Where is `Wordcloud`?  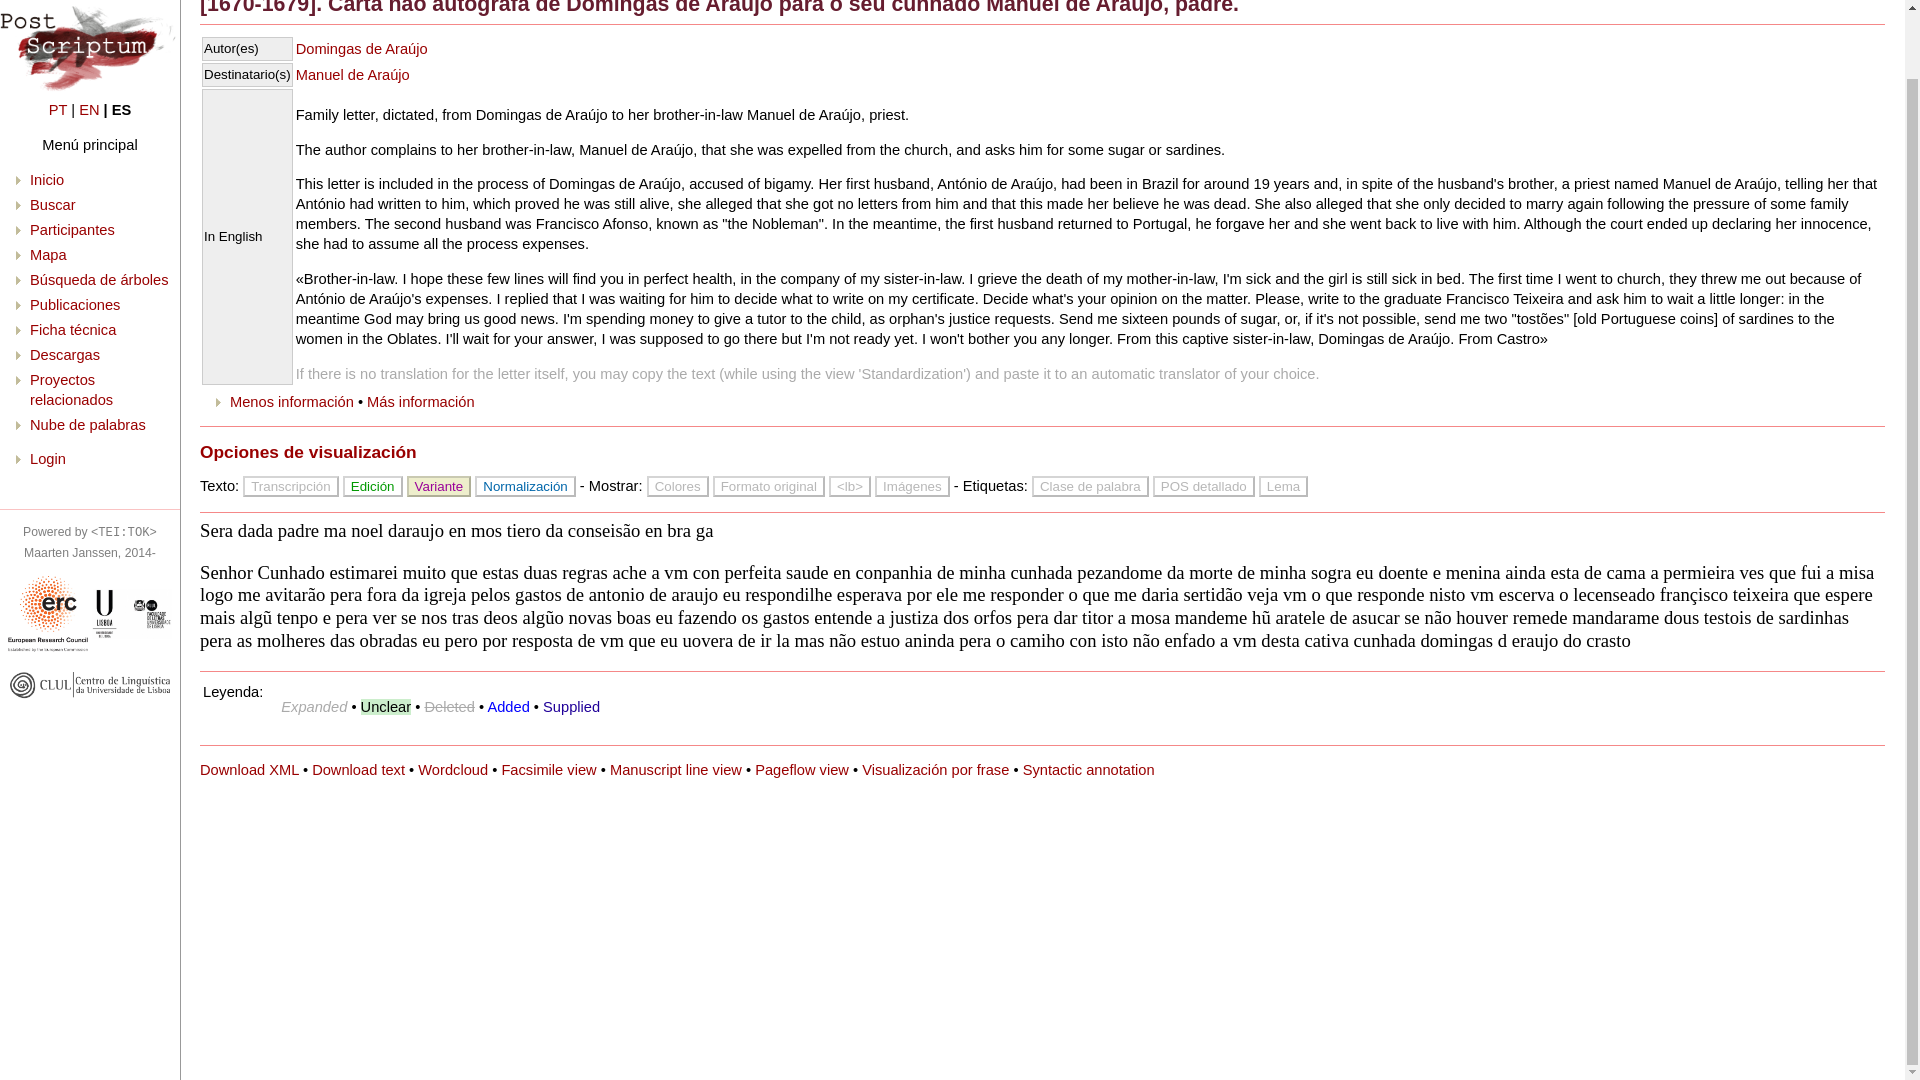 Wordcloud is located at coordinates (452, 770).